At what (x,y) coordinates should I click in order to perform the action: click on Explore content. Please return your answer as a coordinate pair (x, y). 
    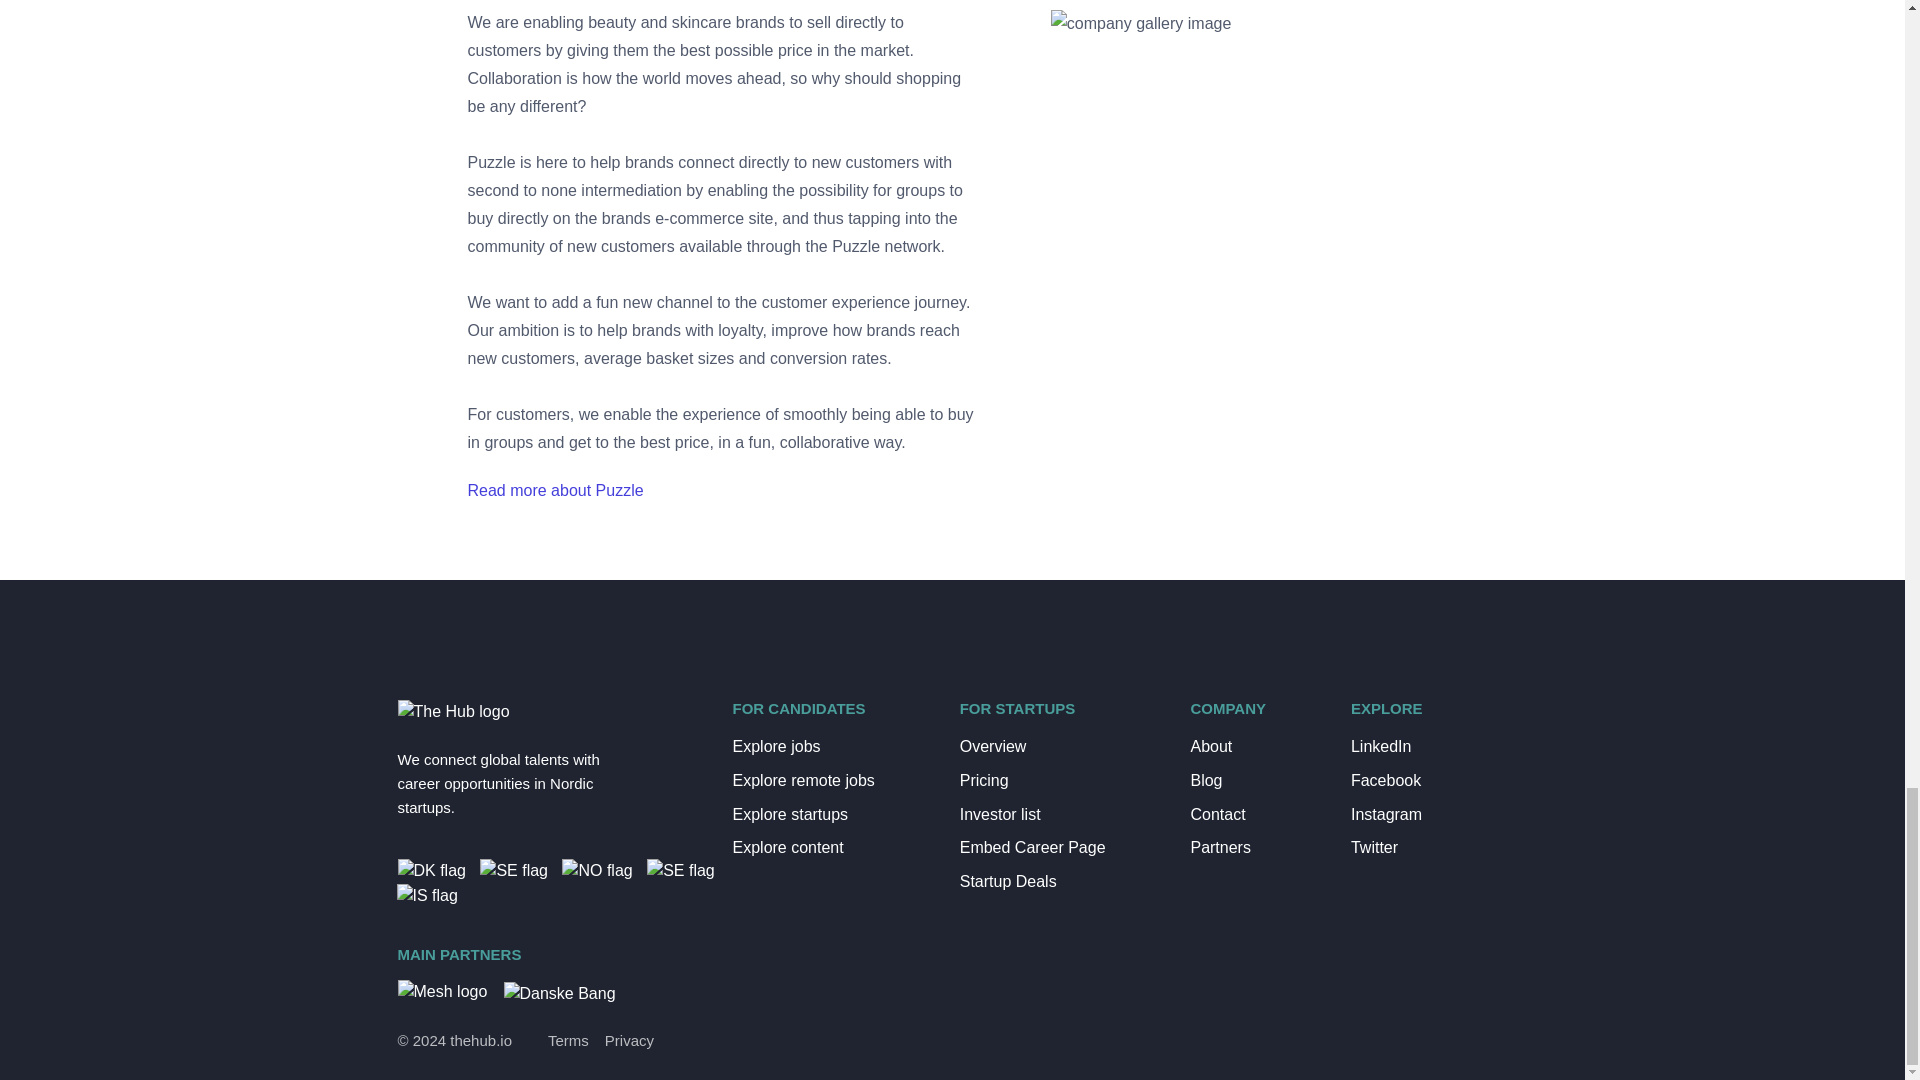
    Looking at the image, I should click on (829, 847).